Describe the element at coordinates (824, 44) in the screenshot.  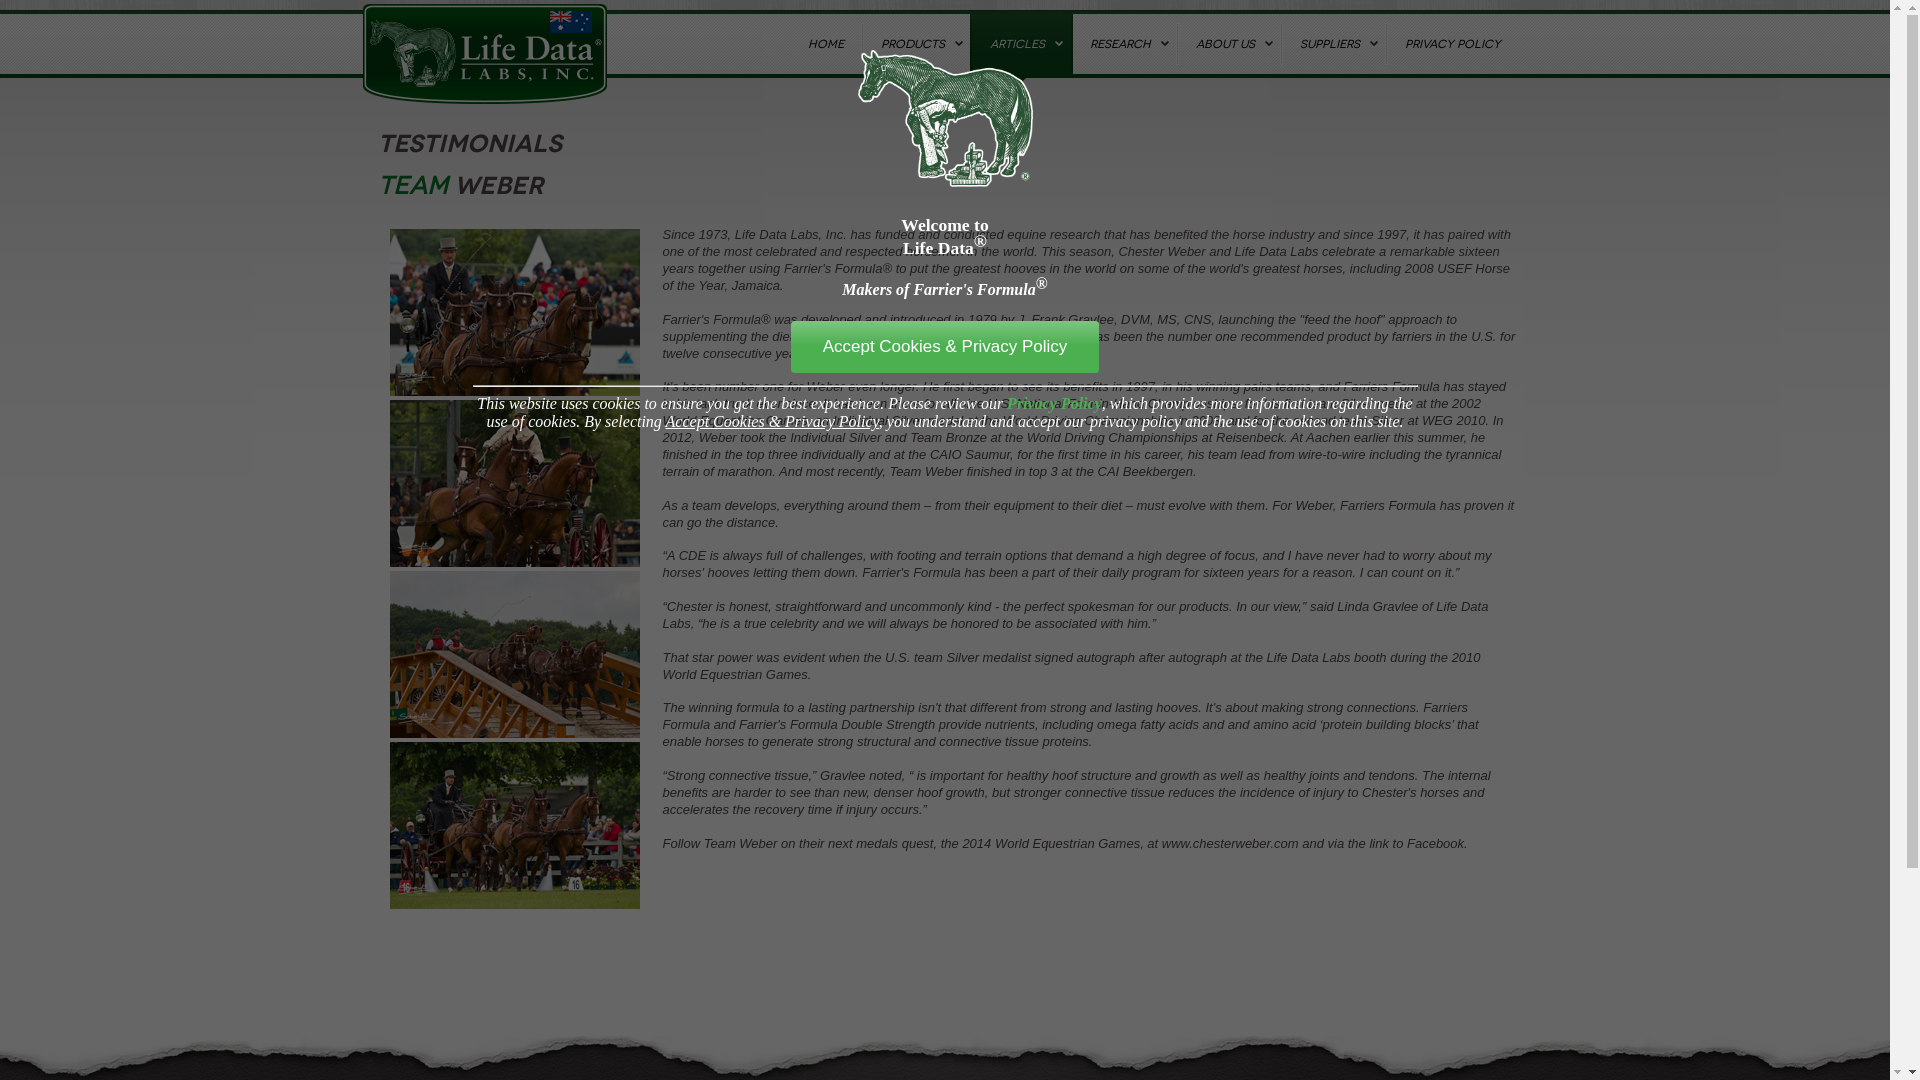
I see `HOME` at that location.